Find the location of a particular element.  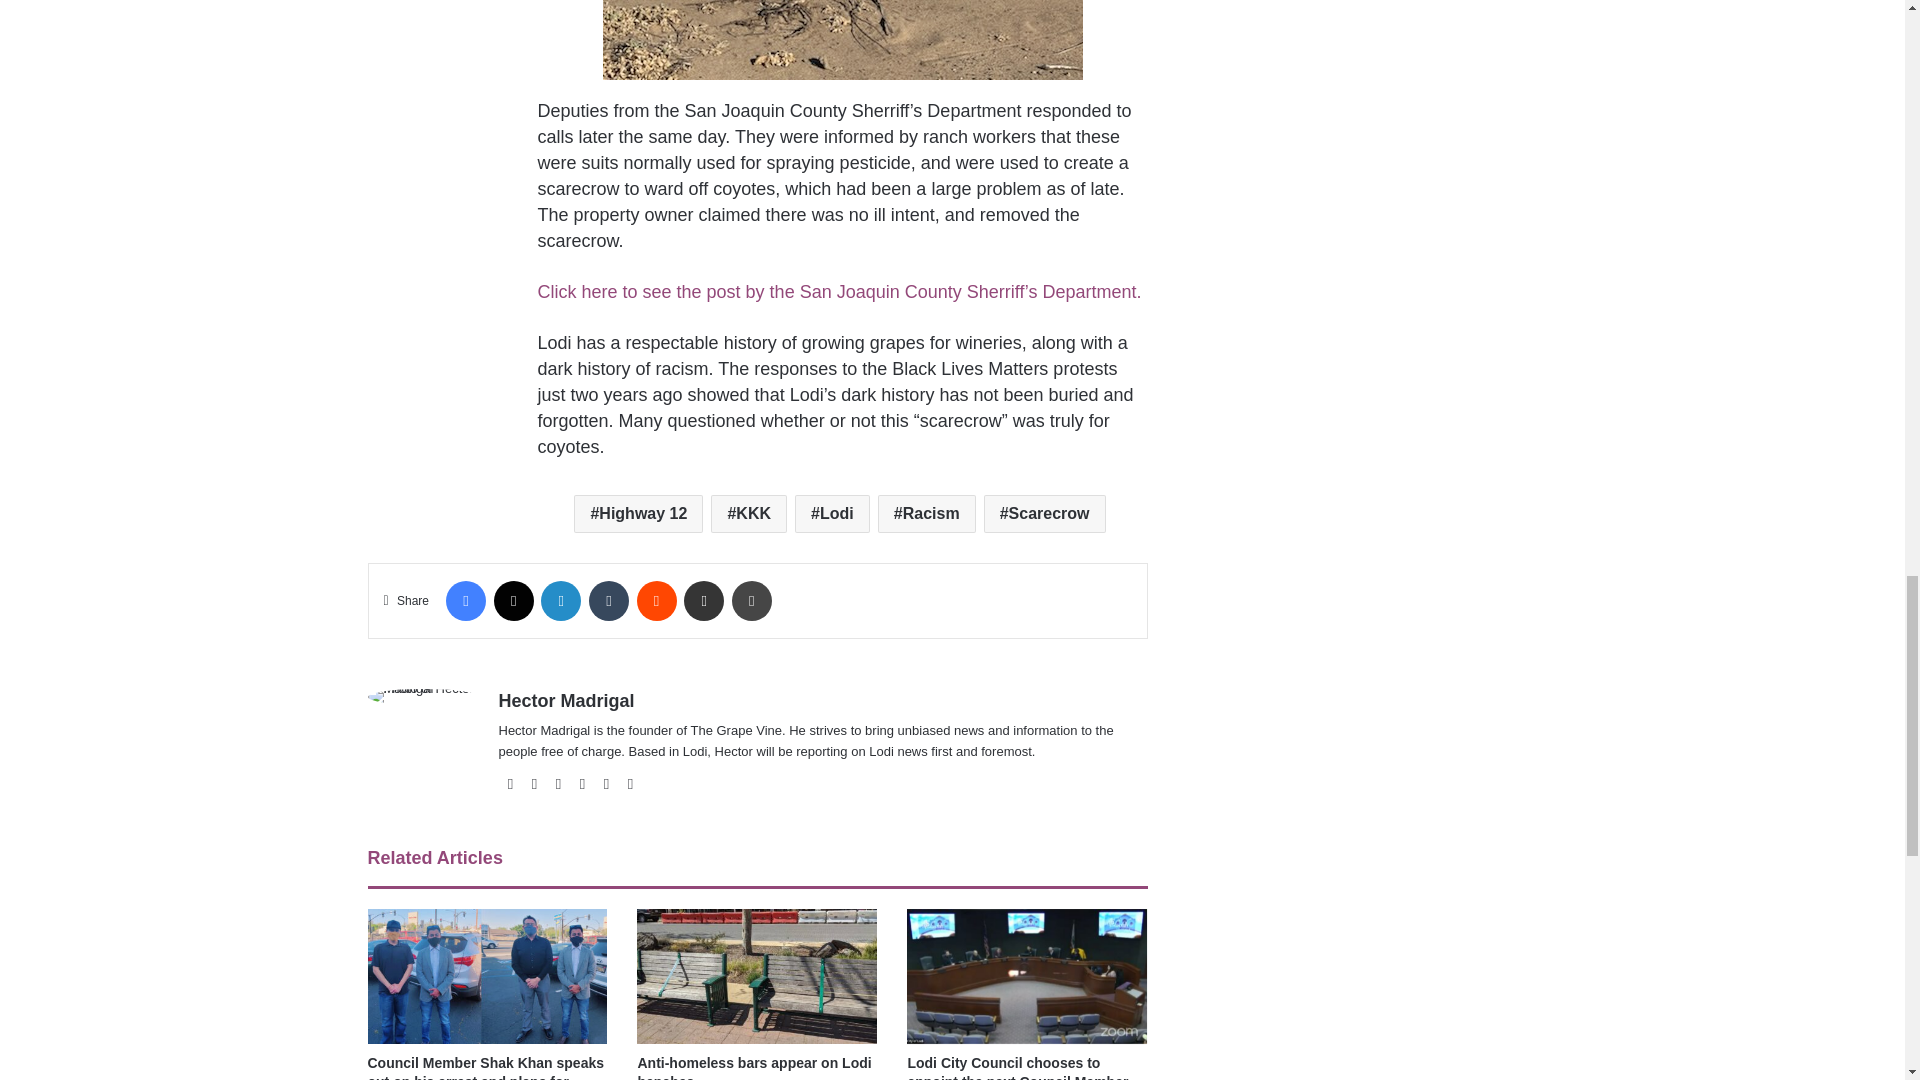

Tumblr is located at coordinates (609, 601).